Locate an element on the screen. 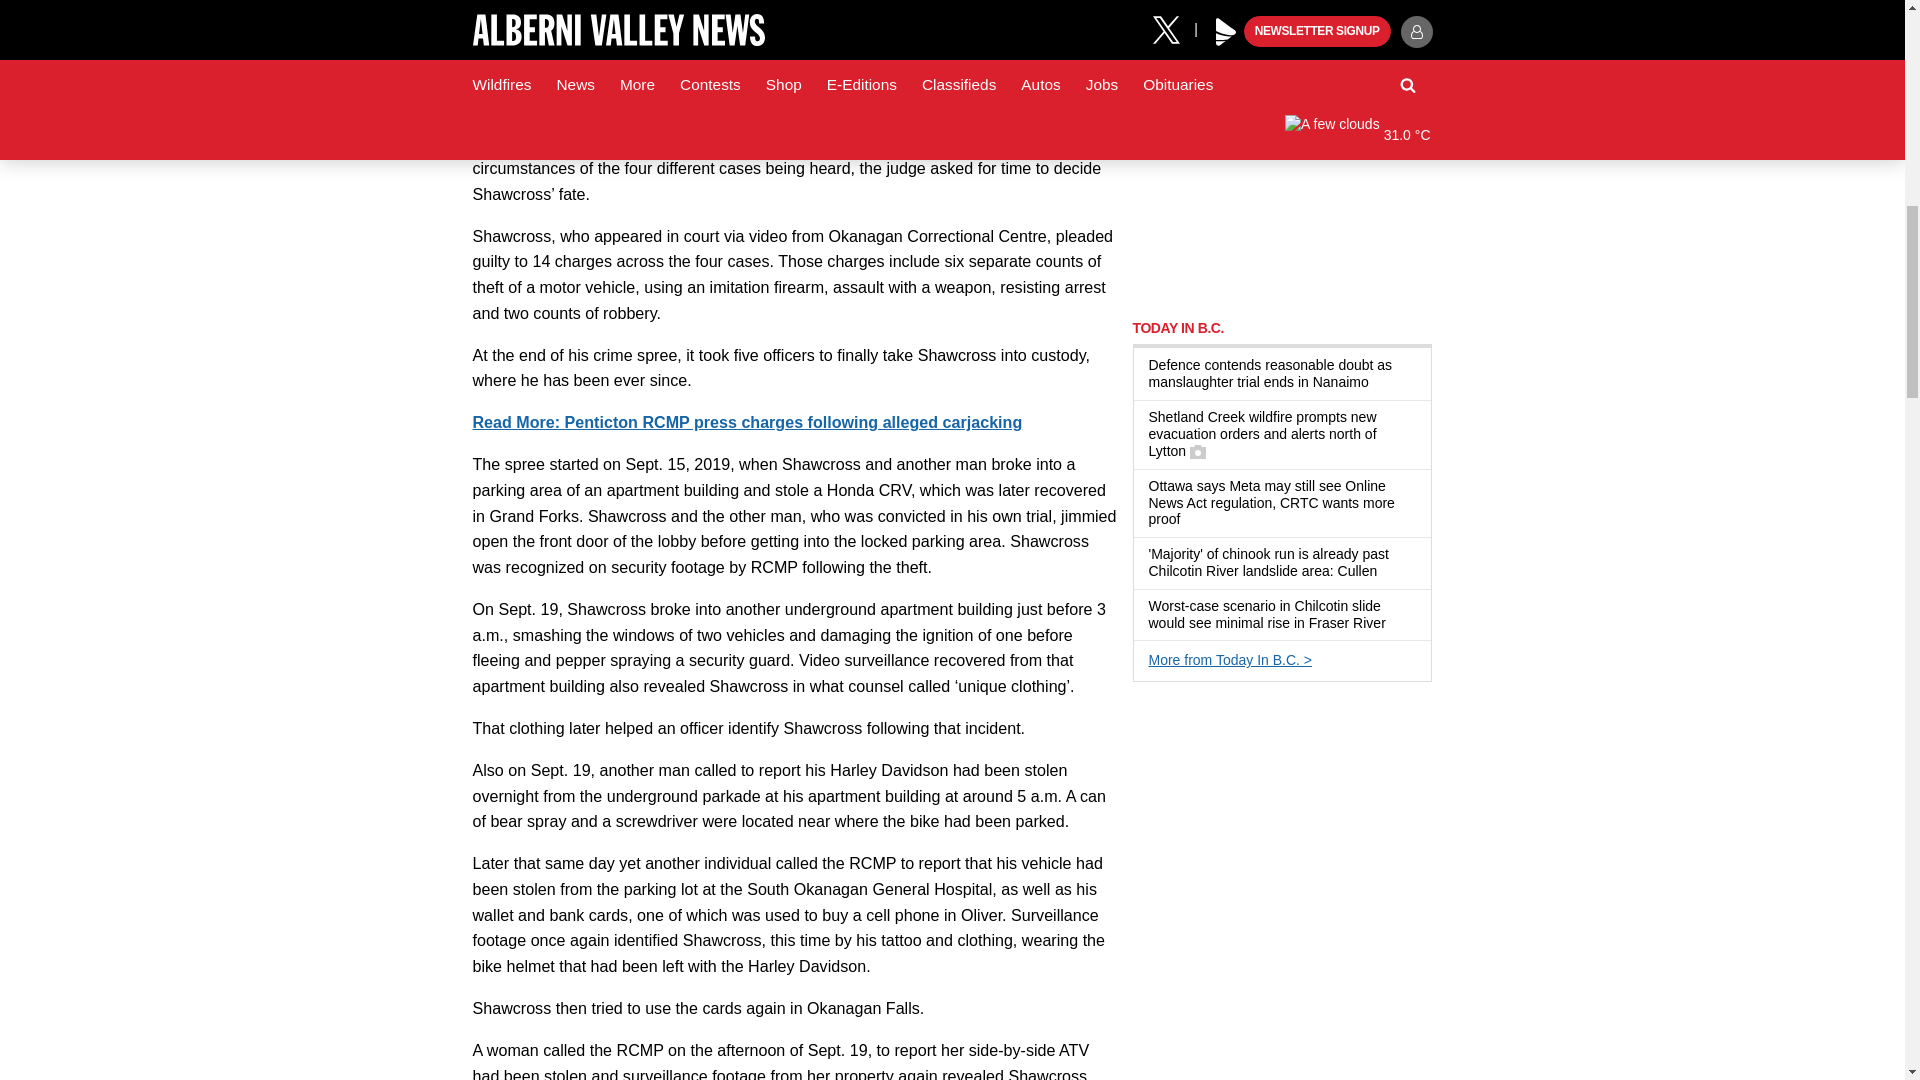 The height and width of the screenshot is (1080, 1920). Has a gallery is located at coordinates (1198, 452).